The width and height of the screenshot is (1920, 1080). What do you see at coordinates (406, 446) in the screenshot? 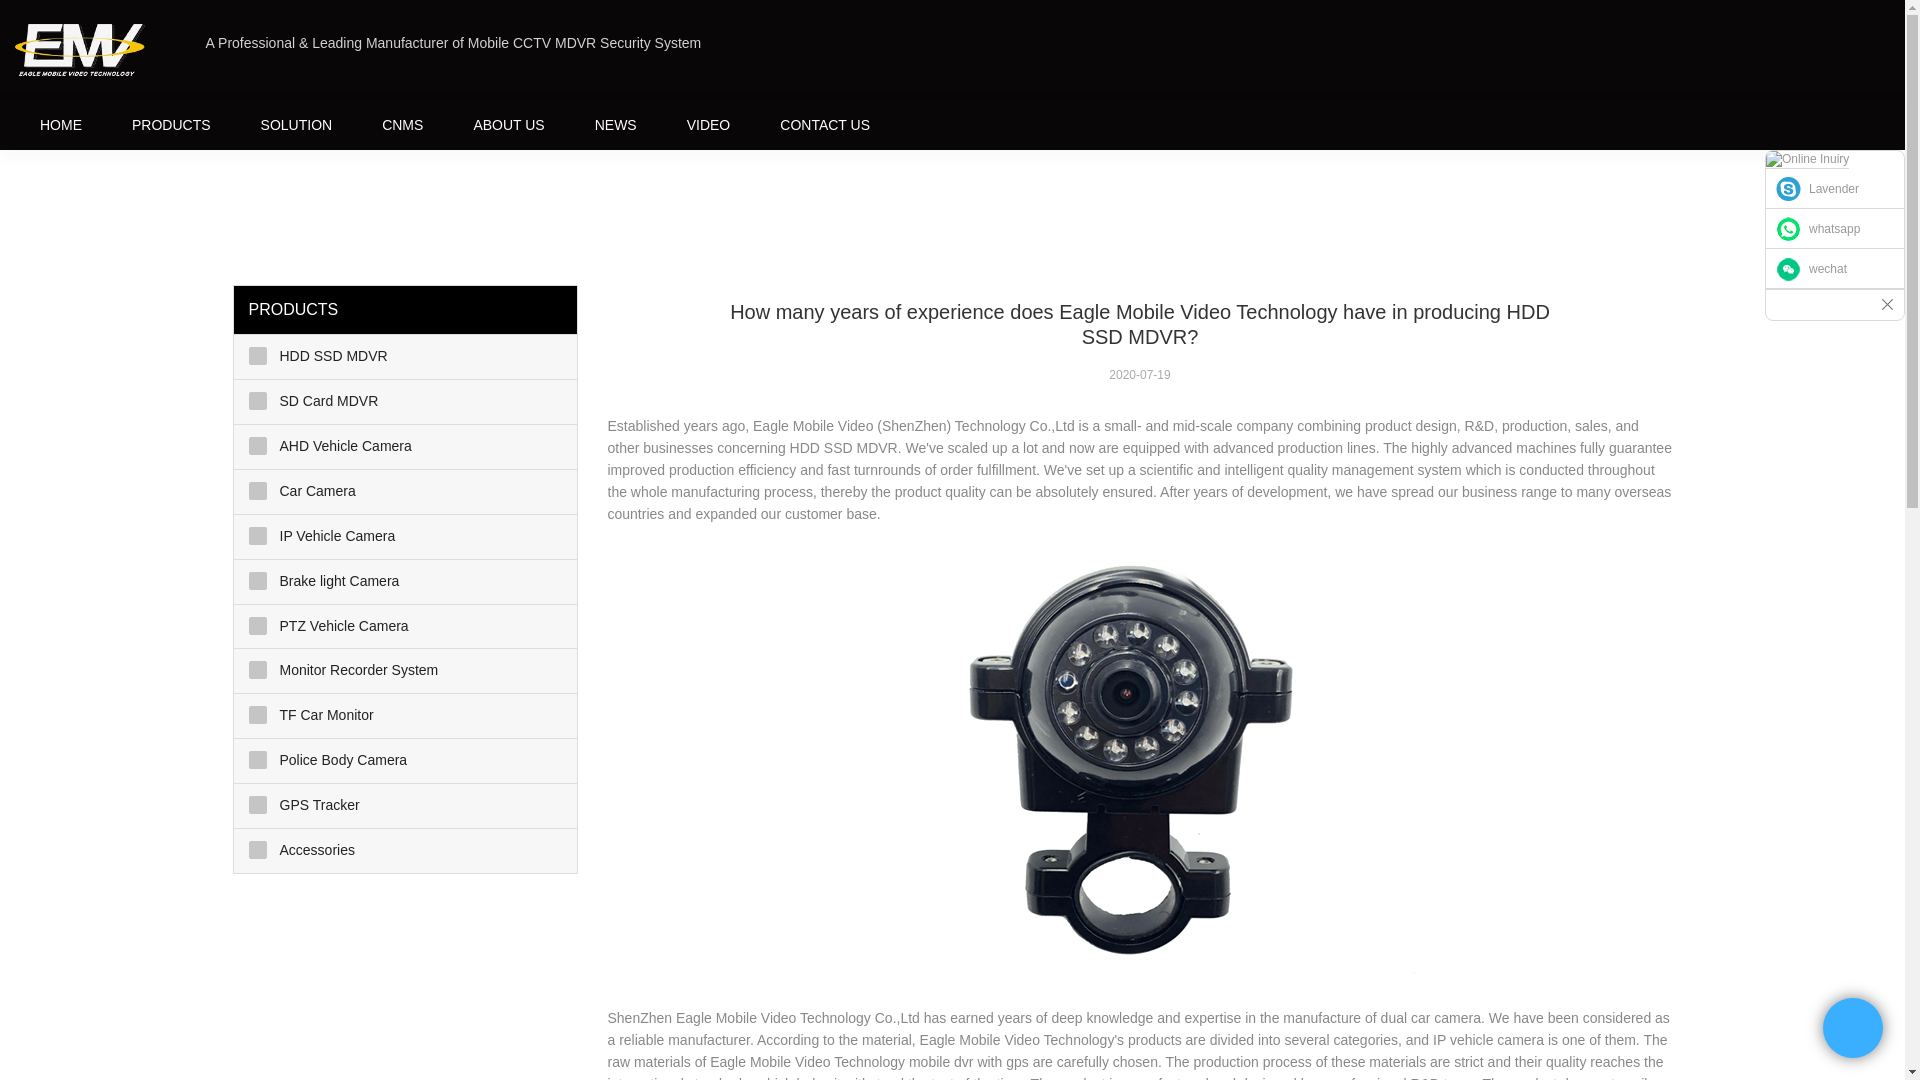
I see `AHD Vehicle Camera` at bounding box center [406, 446].